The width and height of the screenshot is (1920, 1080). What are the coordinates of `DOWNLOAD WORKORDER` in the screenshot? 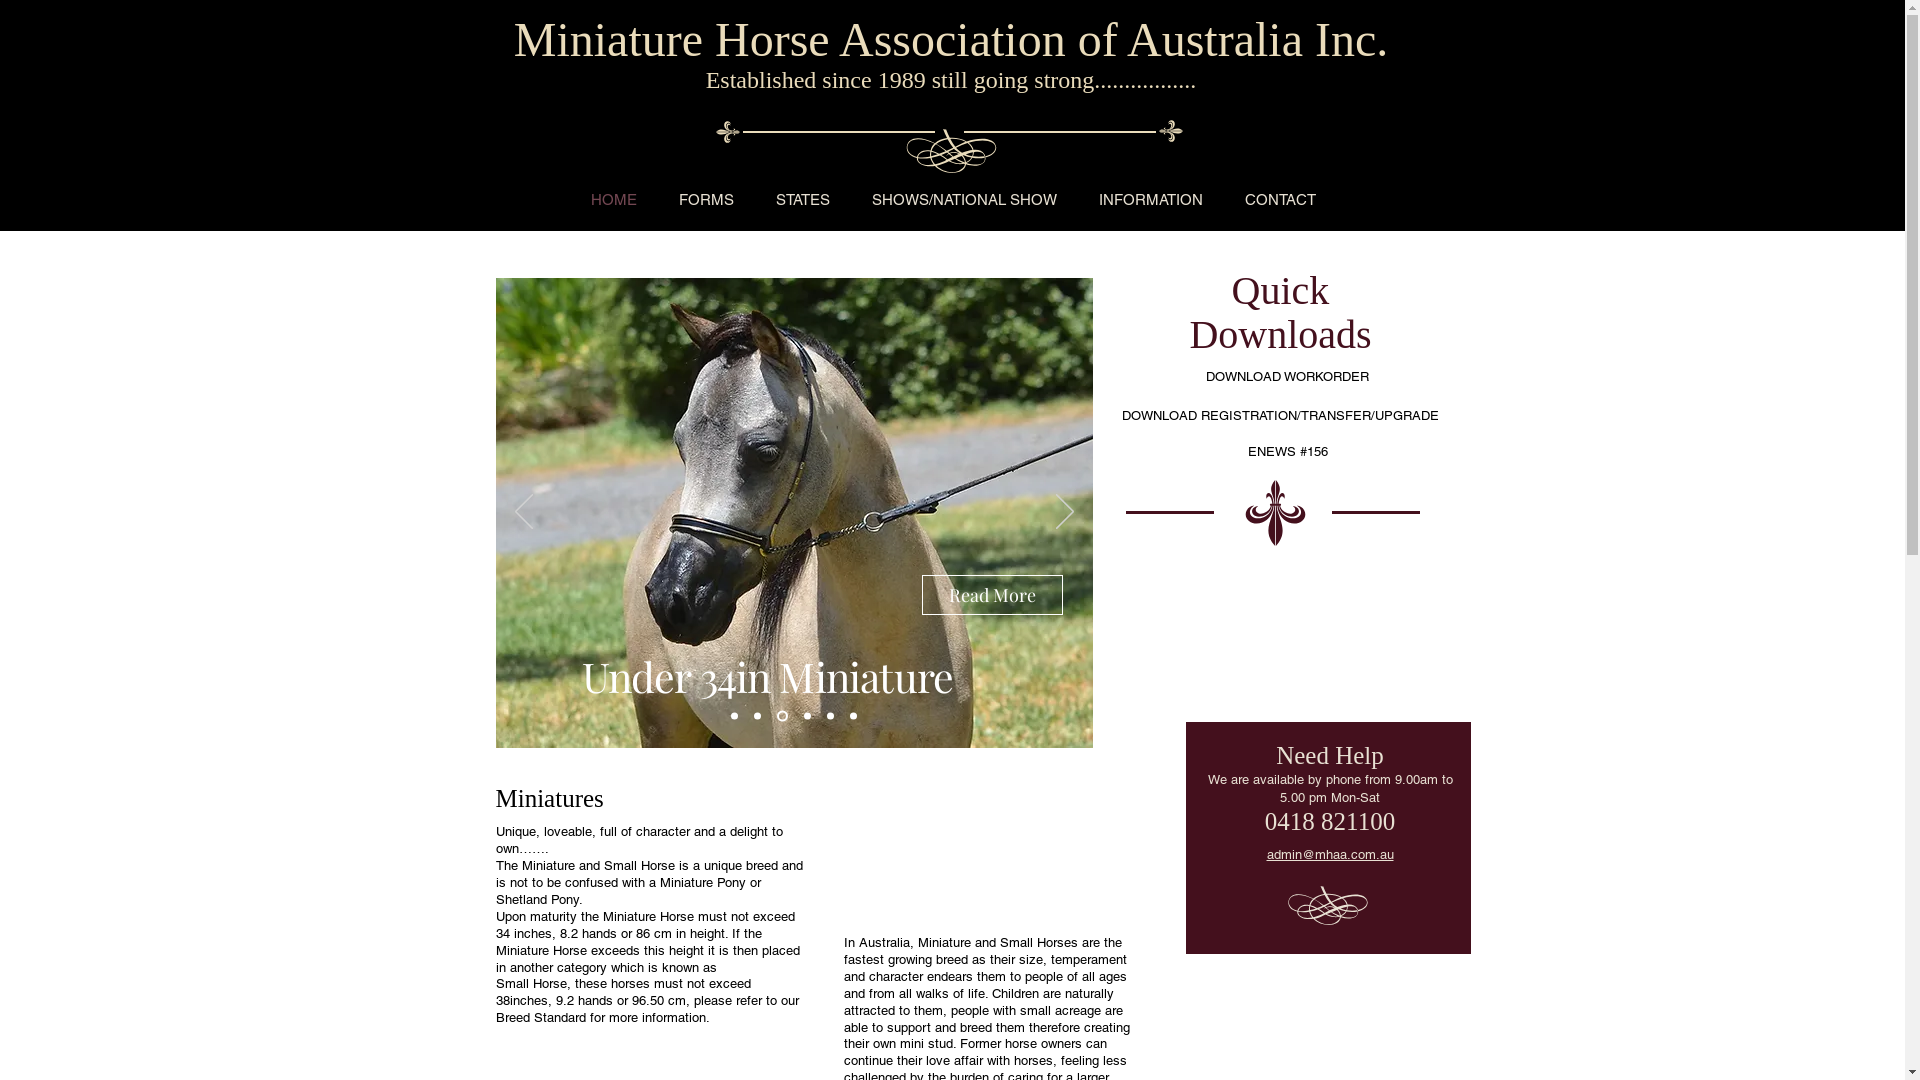 It's located at (1287, 378).